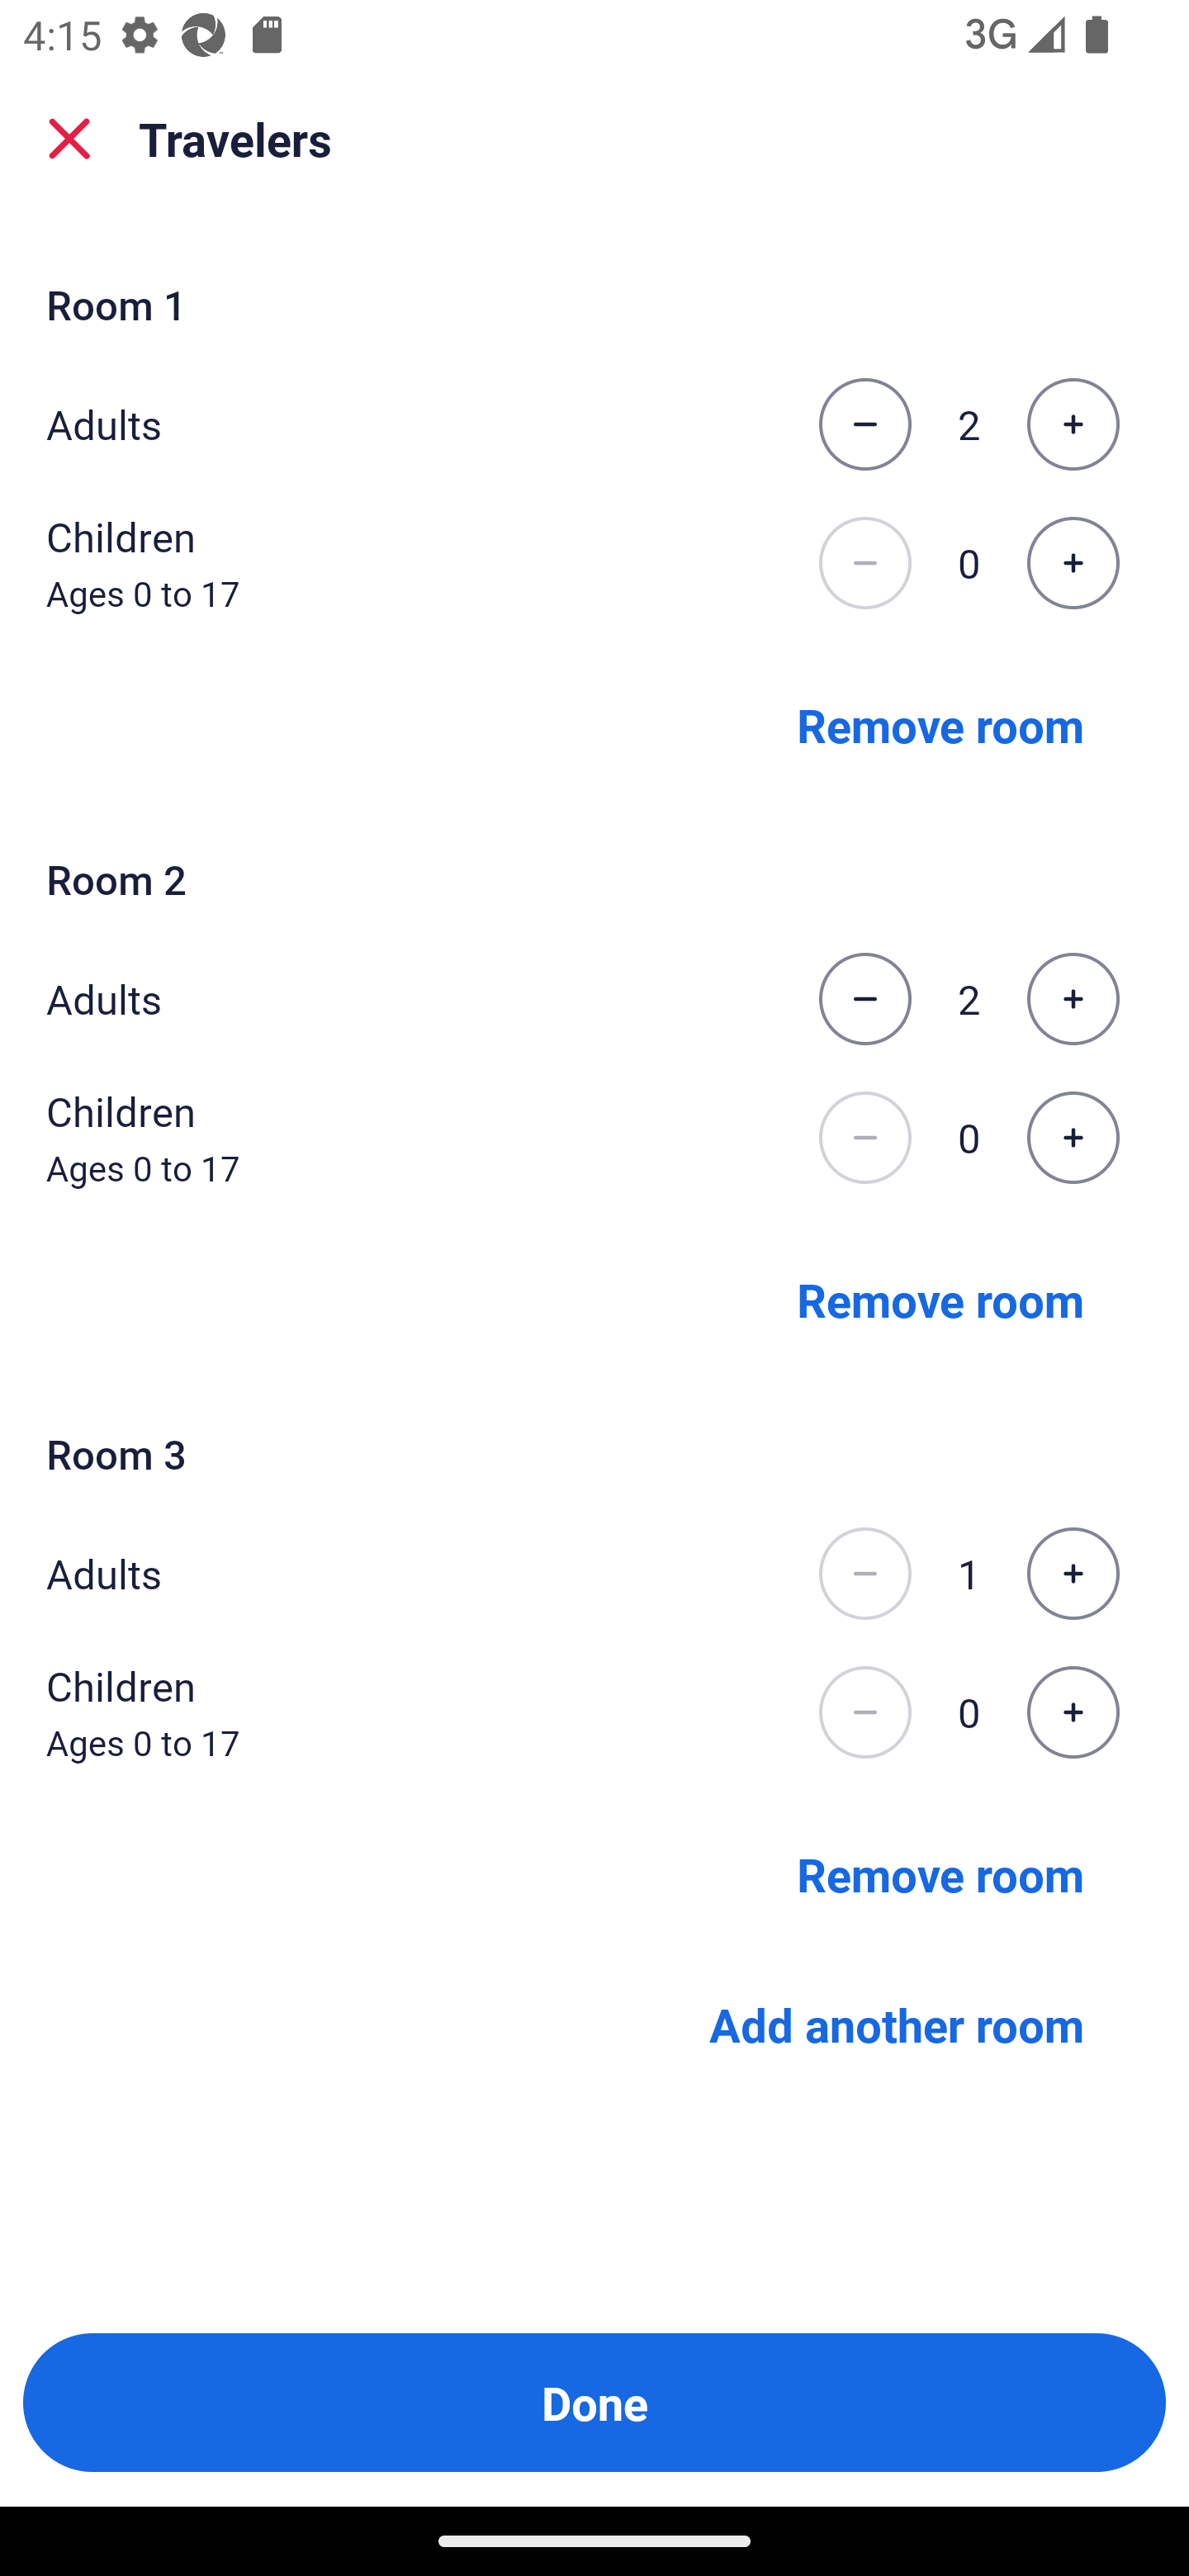 Image resolution: width=1189 pixels, height=2576 pixels. What do you see at coordinates (69, 139) in the screenshot?
I see `close` at bounding box center [69, 139].